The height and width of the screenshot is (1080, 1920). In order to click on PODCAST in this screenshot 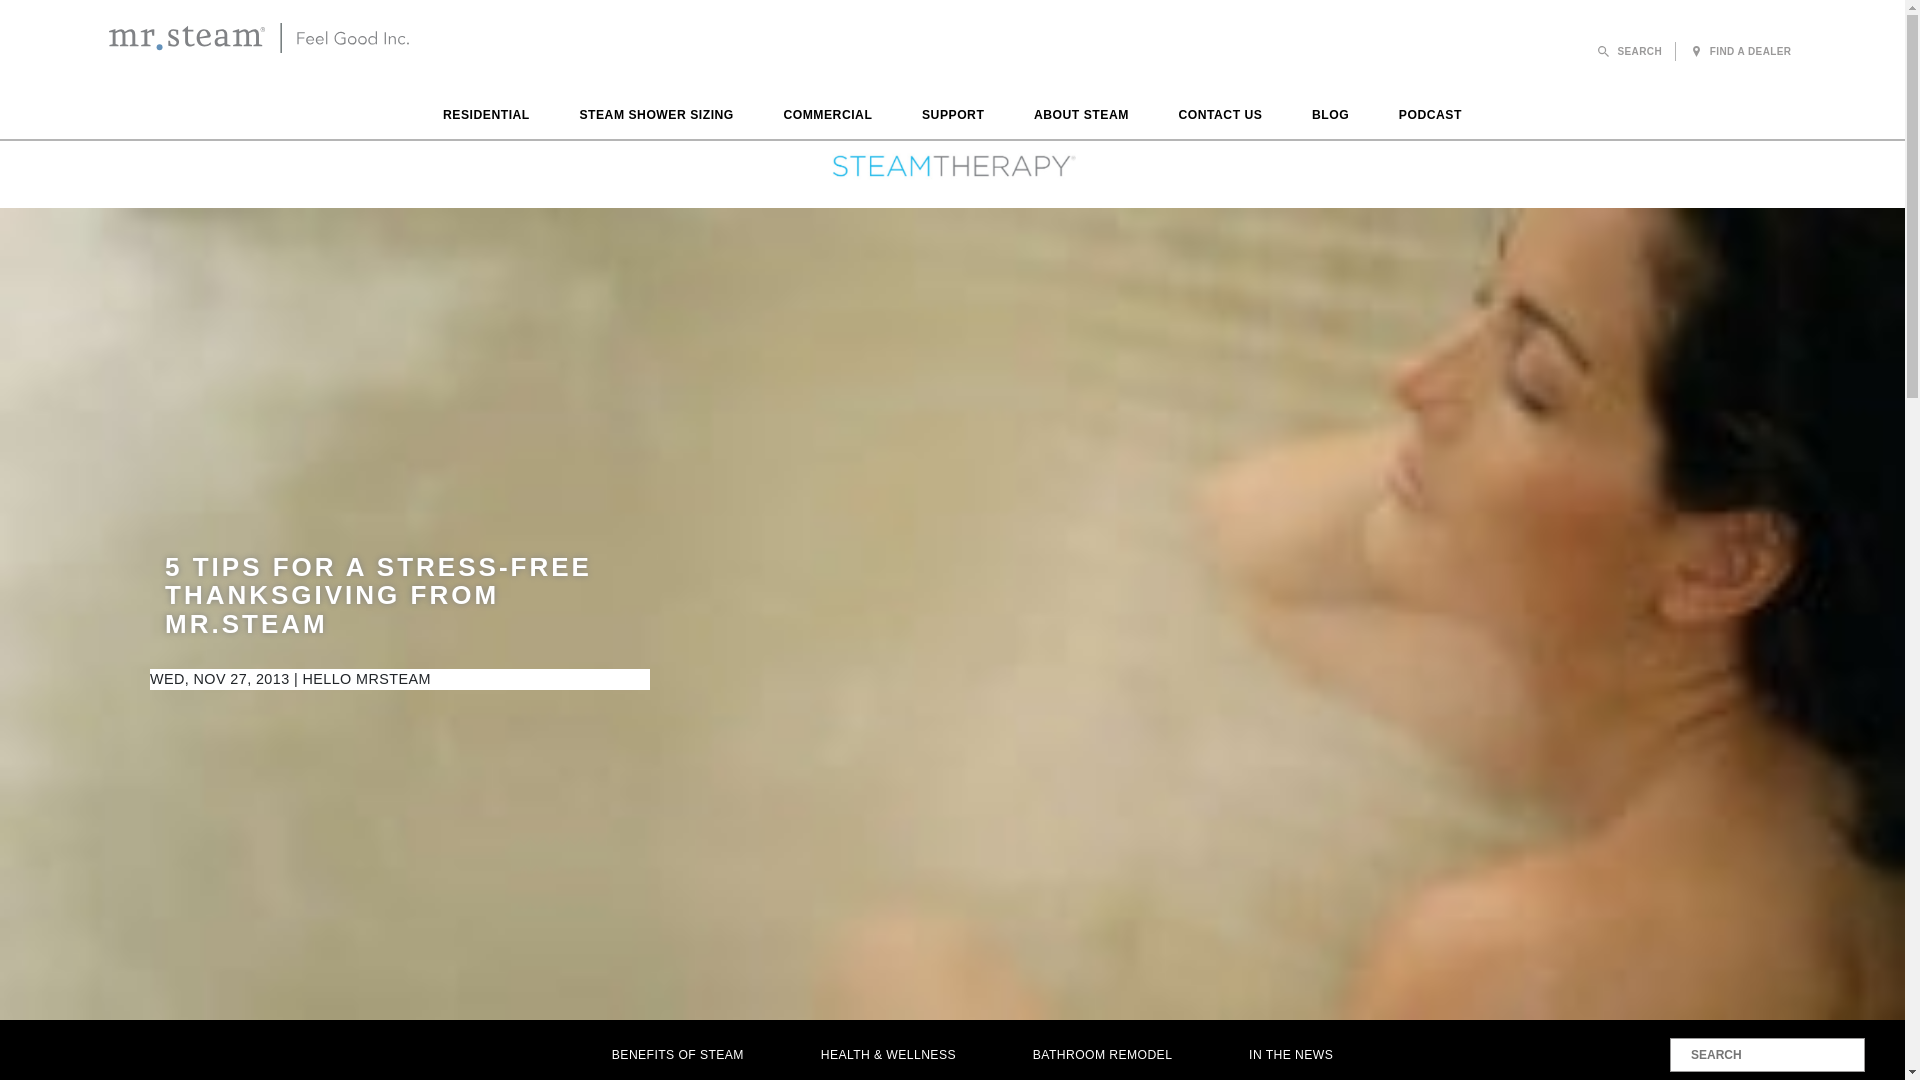, I will do `click(1430, 118)`.